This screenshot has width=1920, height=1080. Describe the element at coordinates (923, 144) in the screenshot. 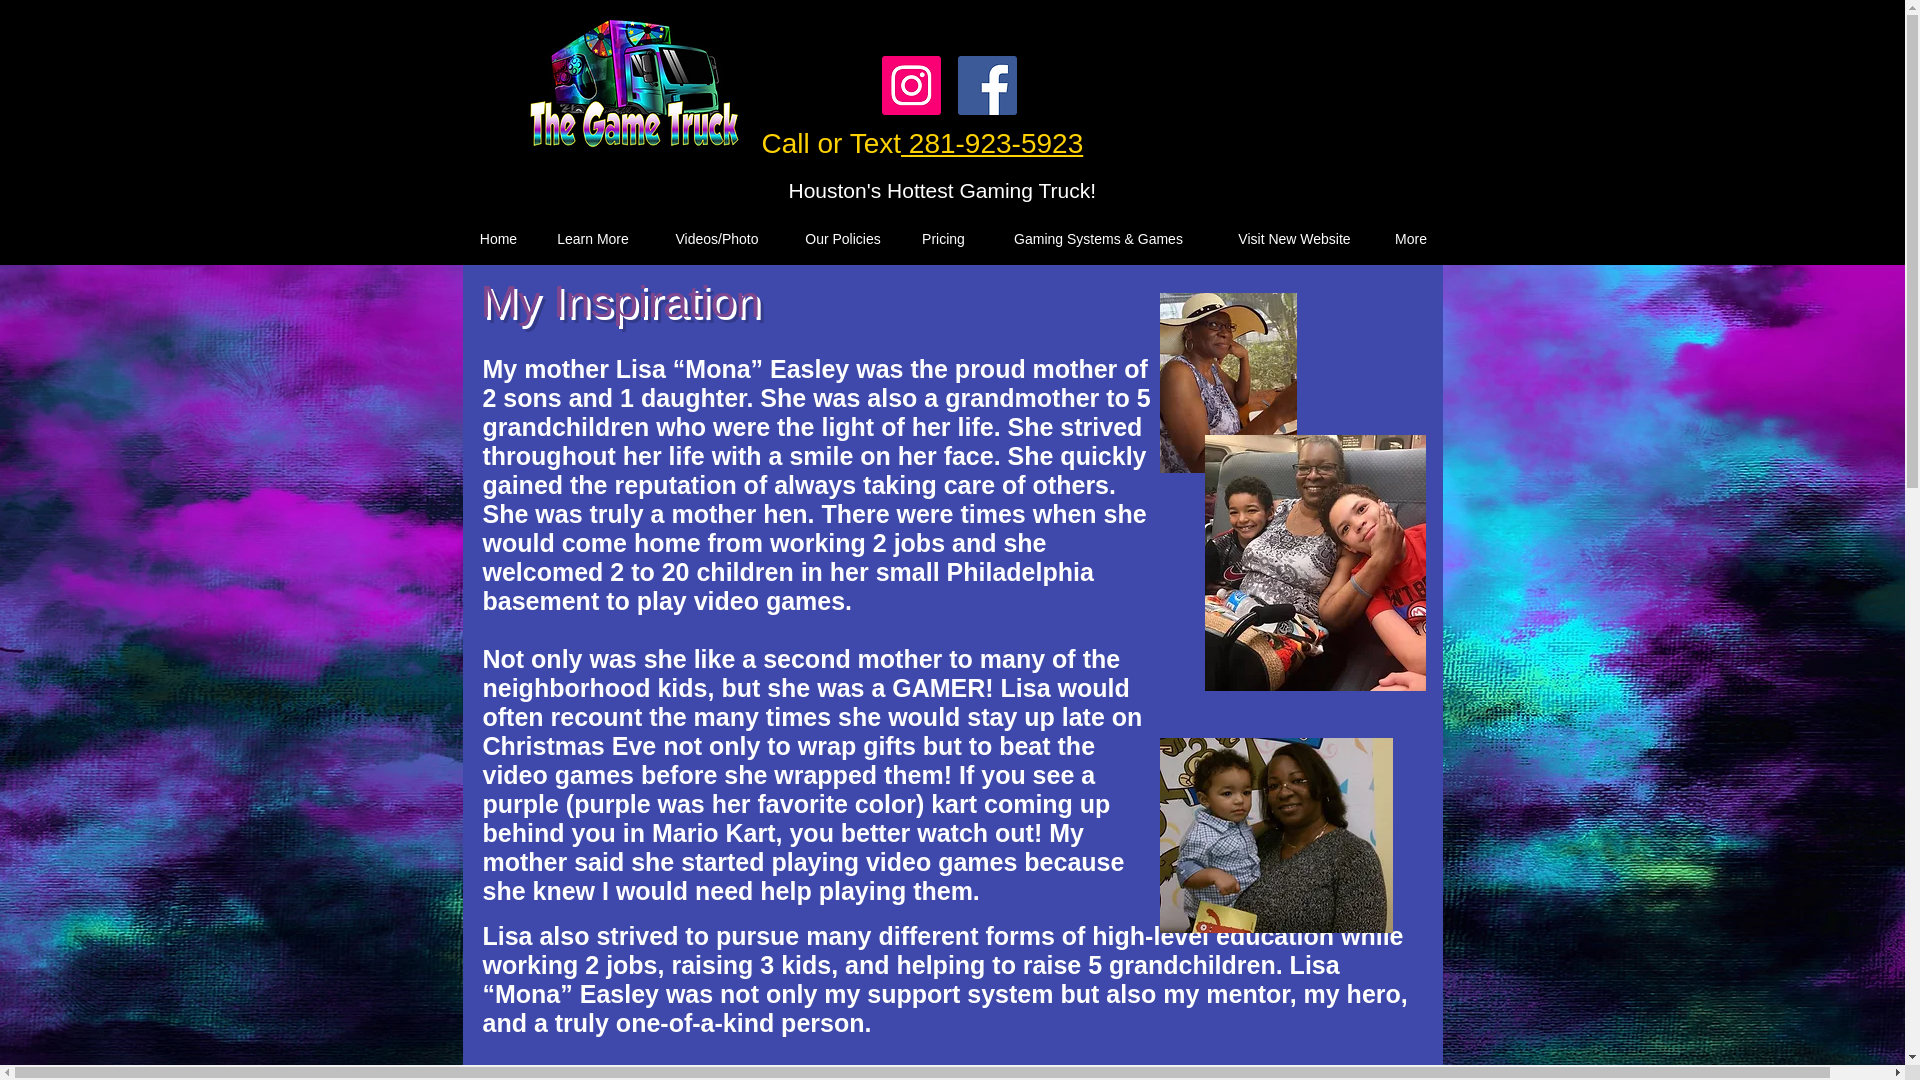

I see `Call or Text 281-923-5923` at that location.